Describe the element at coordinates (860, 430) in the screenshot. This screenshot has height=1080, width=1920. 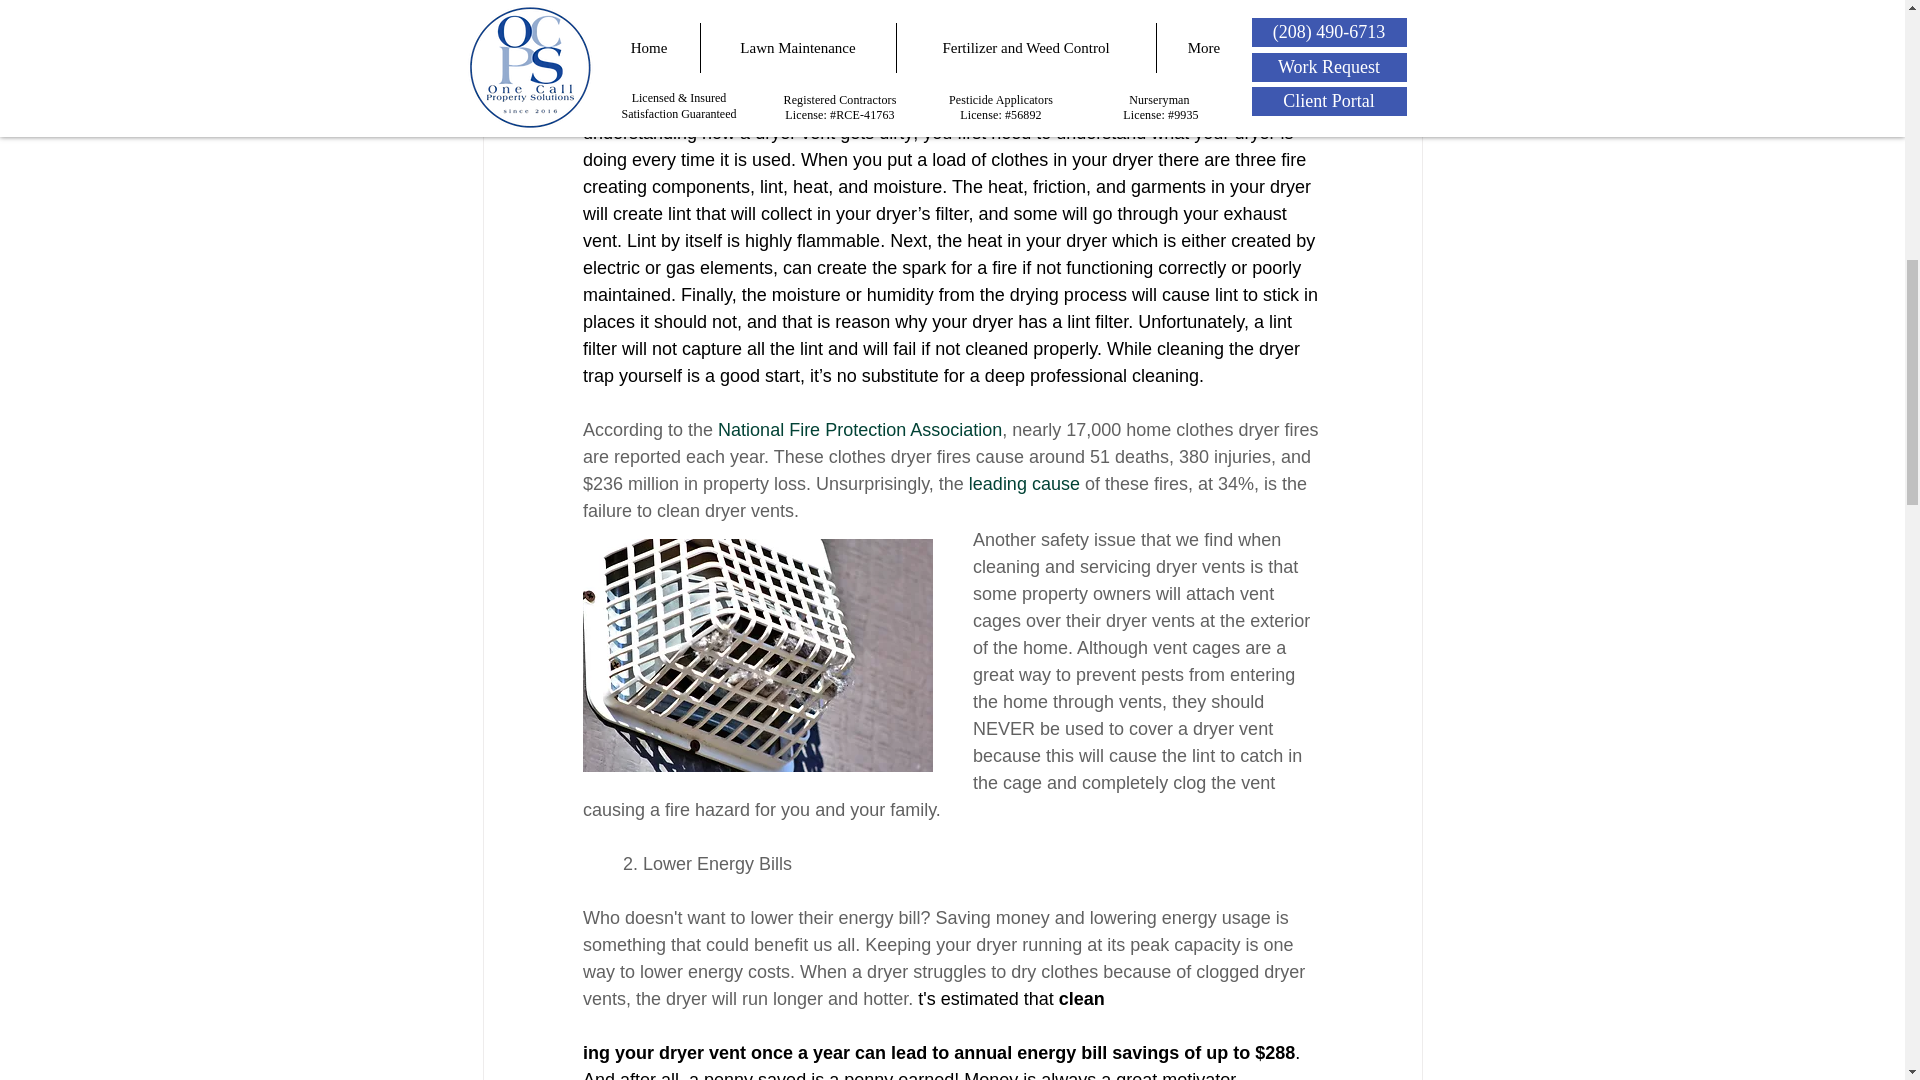
I see `National Fire Protection Association` at that location.